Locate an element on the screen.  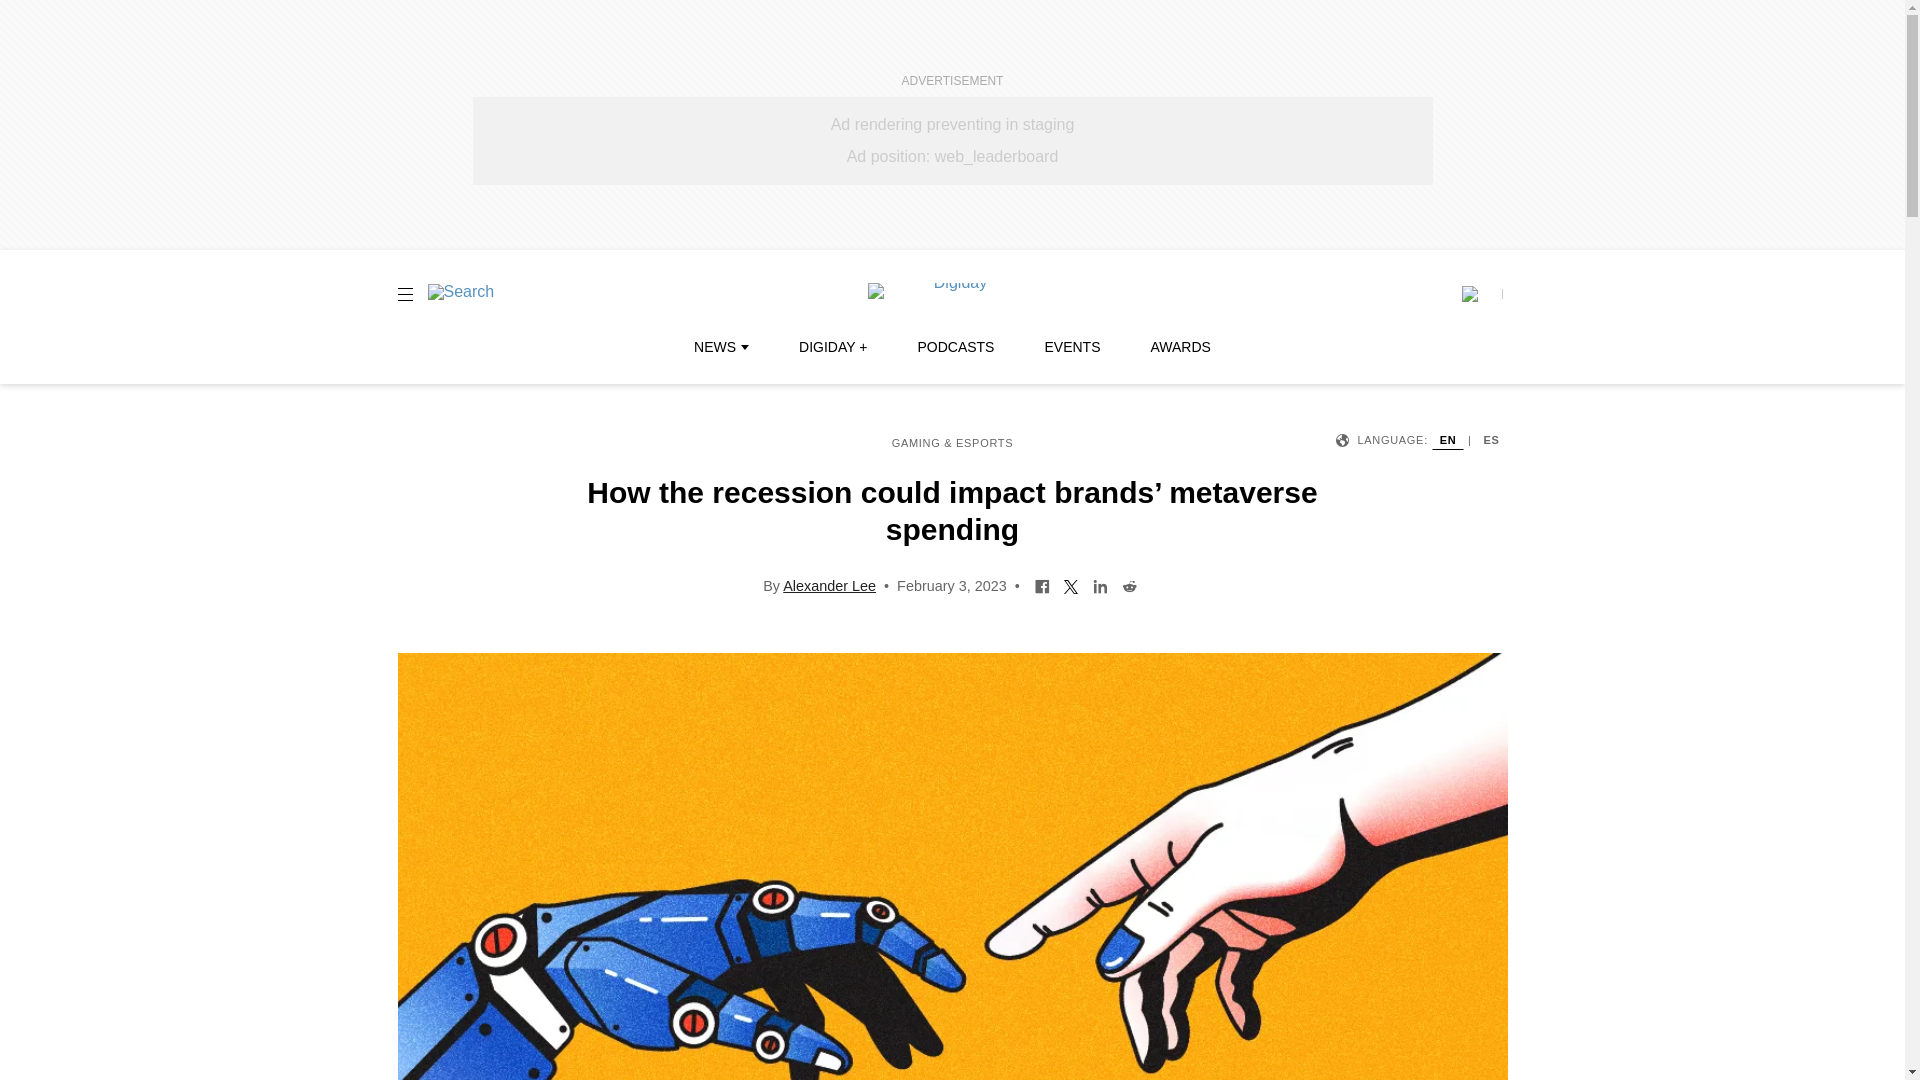
EVENTS is located at coordinates (1072, 347).